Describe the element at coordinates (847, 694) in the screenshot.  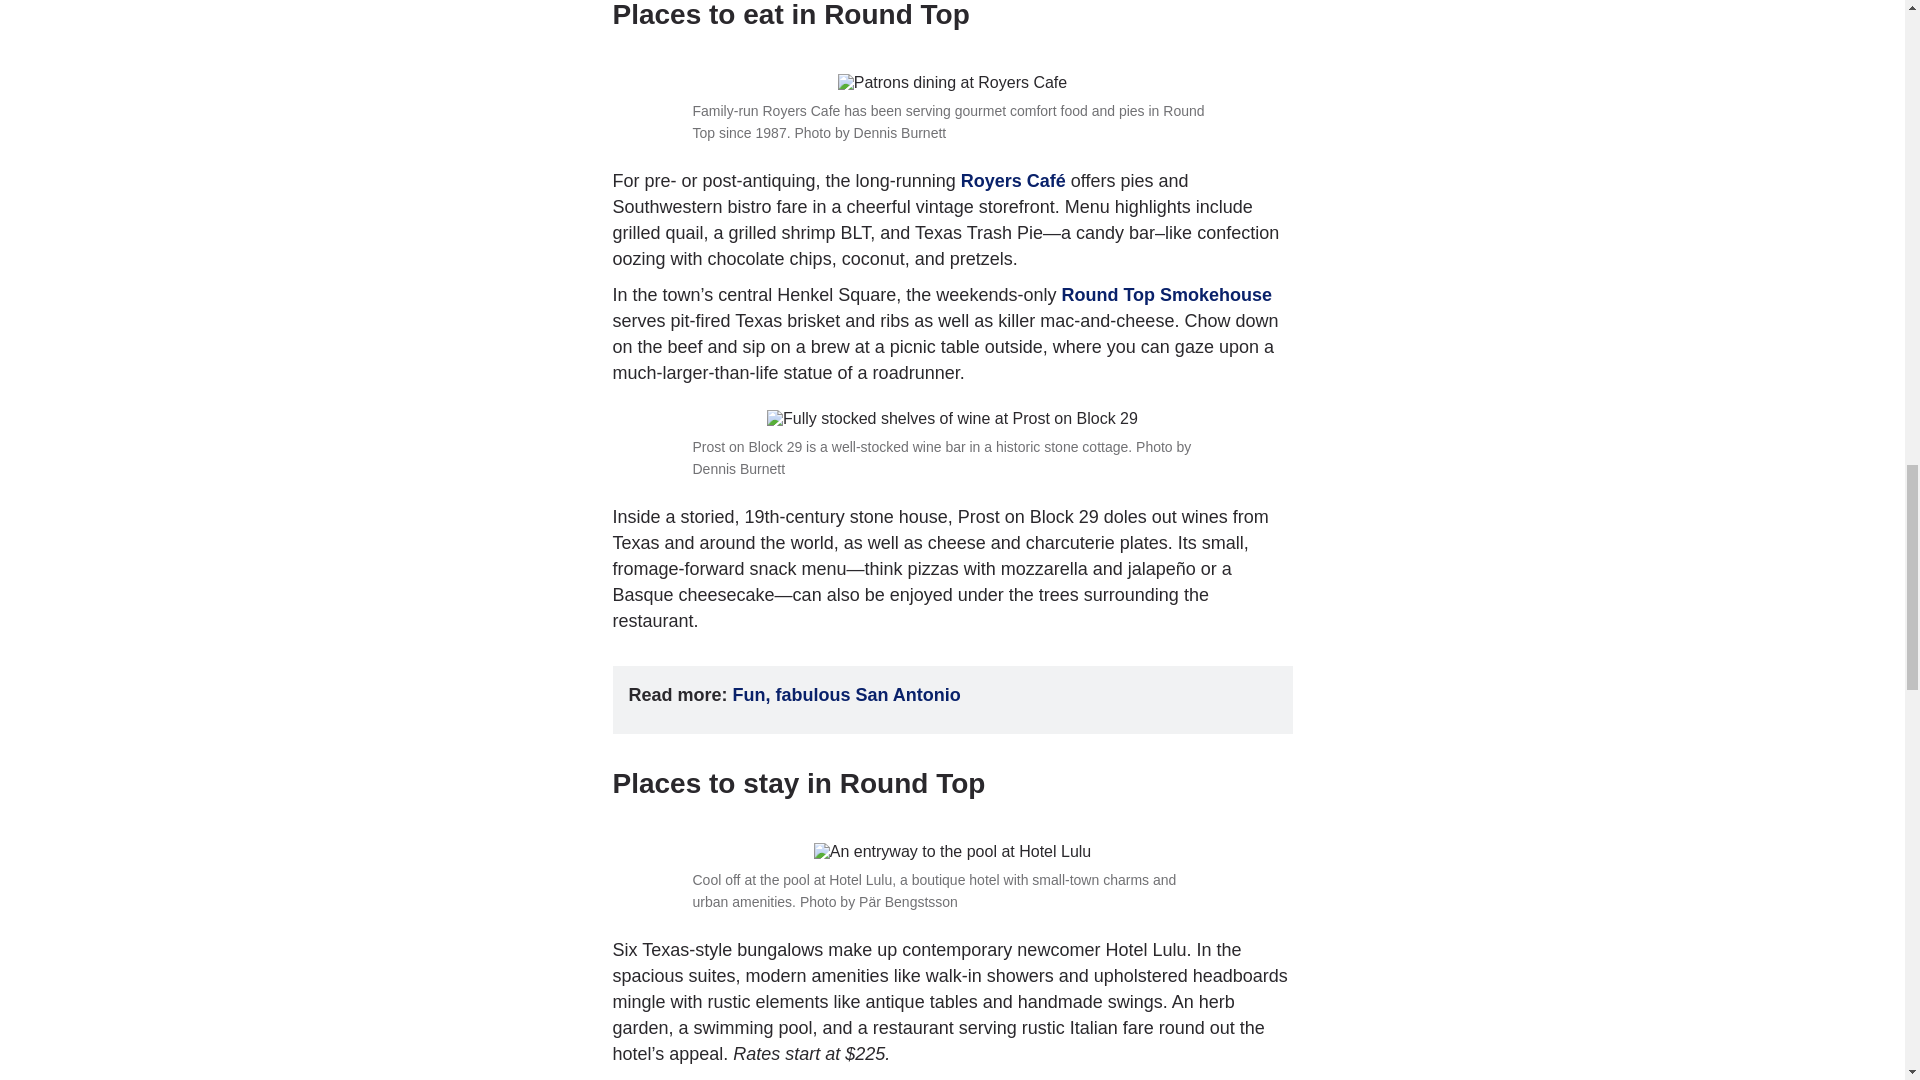
I see `Fun, fabulous San Antonio` at that location.